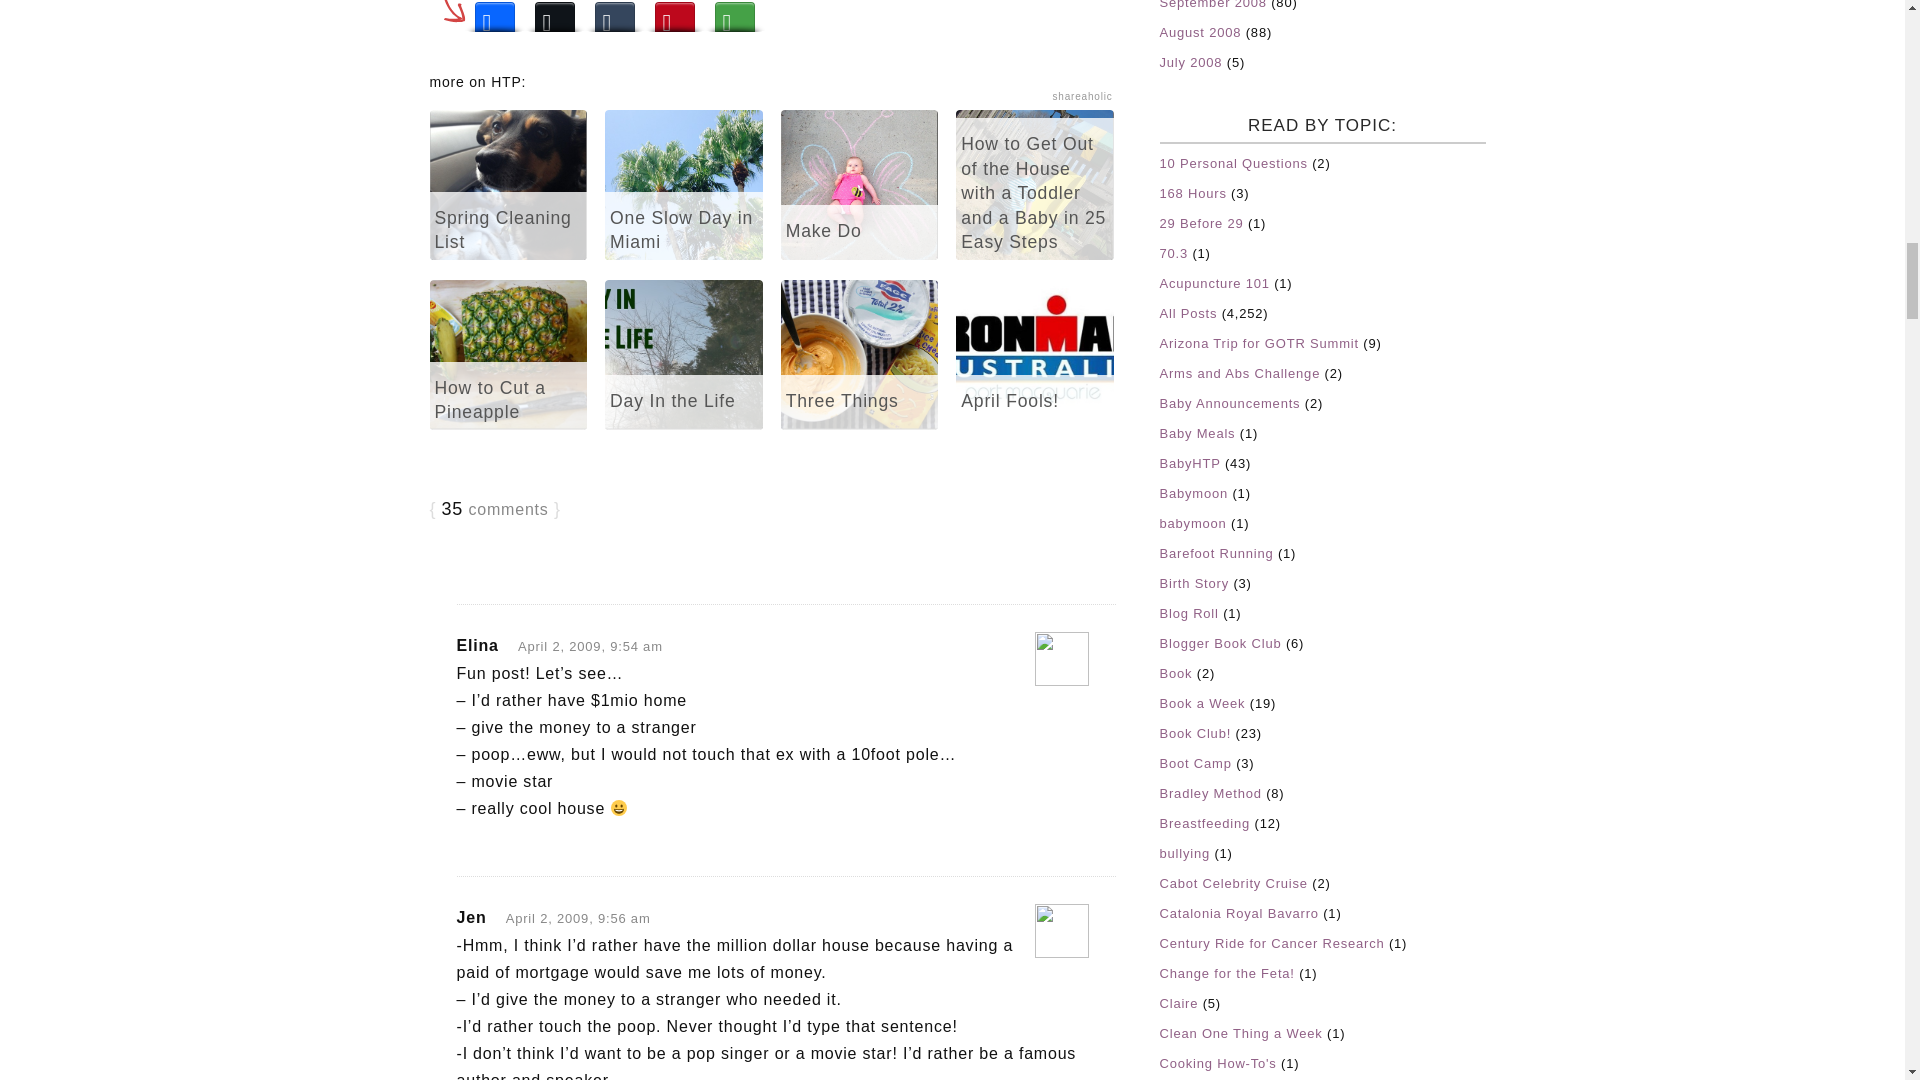 This screenshot has height=1080, width=1920. I want to click on Facebook, so click(494, 18).